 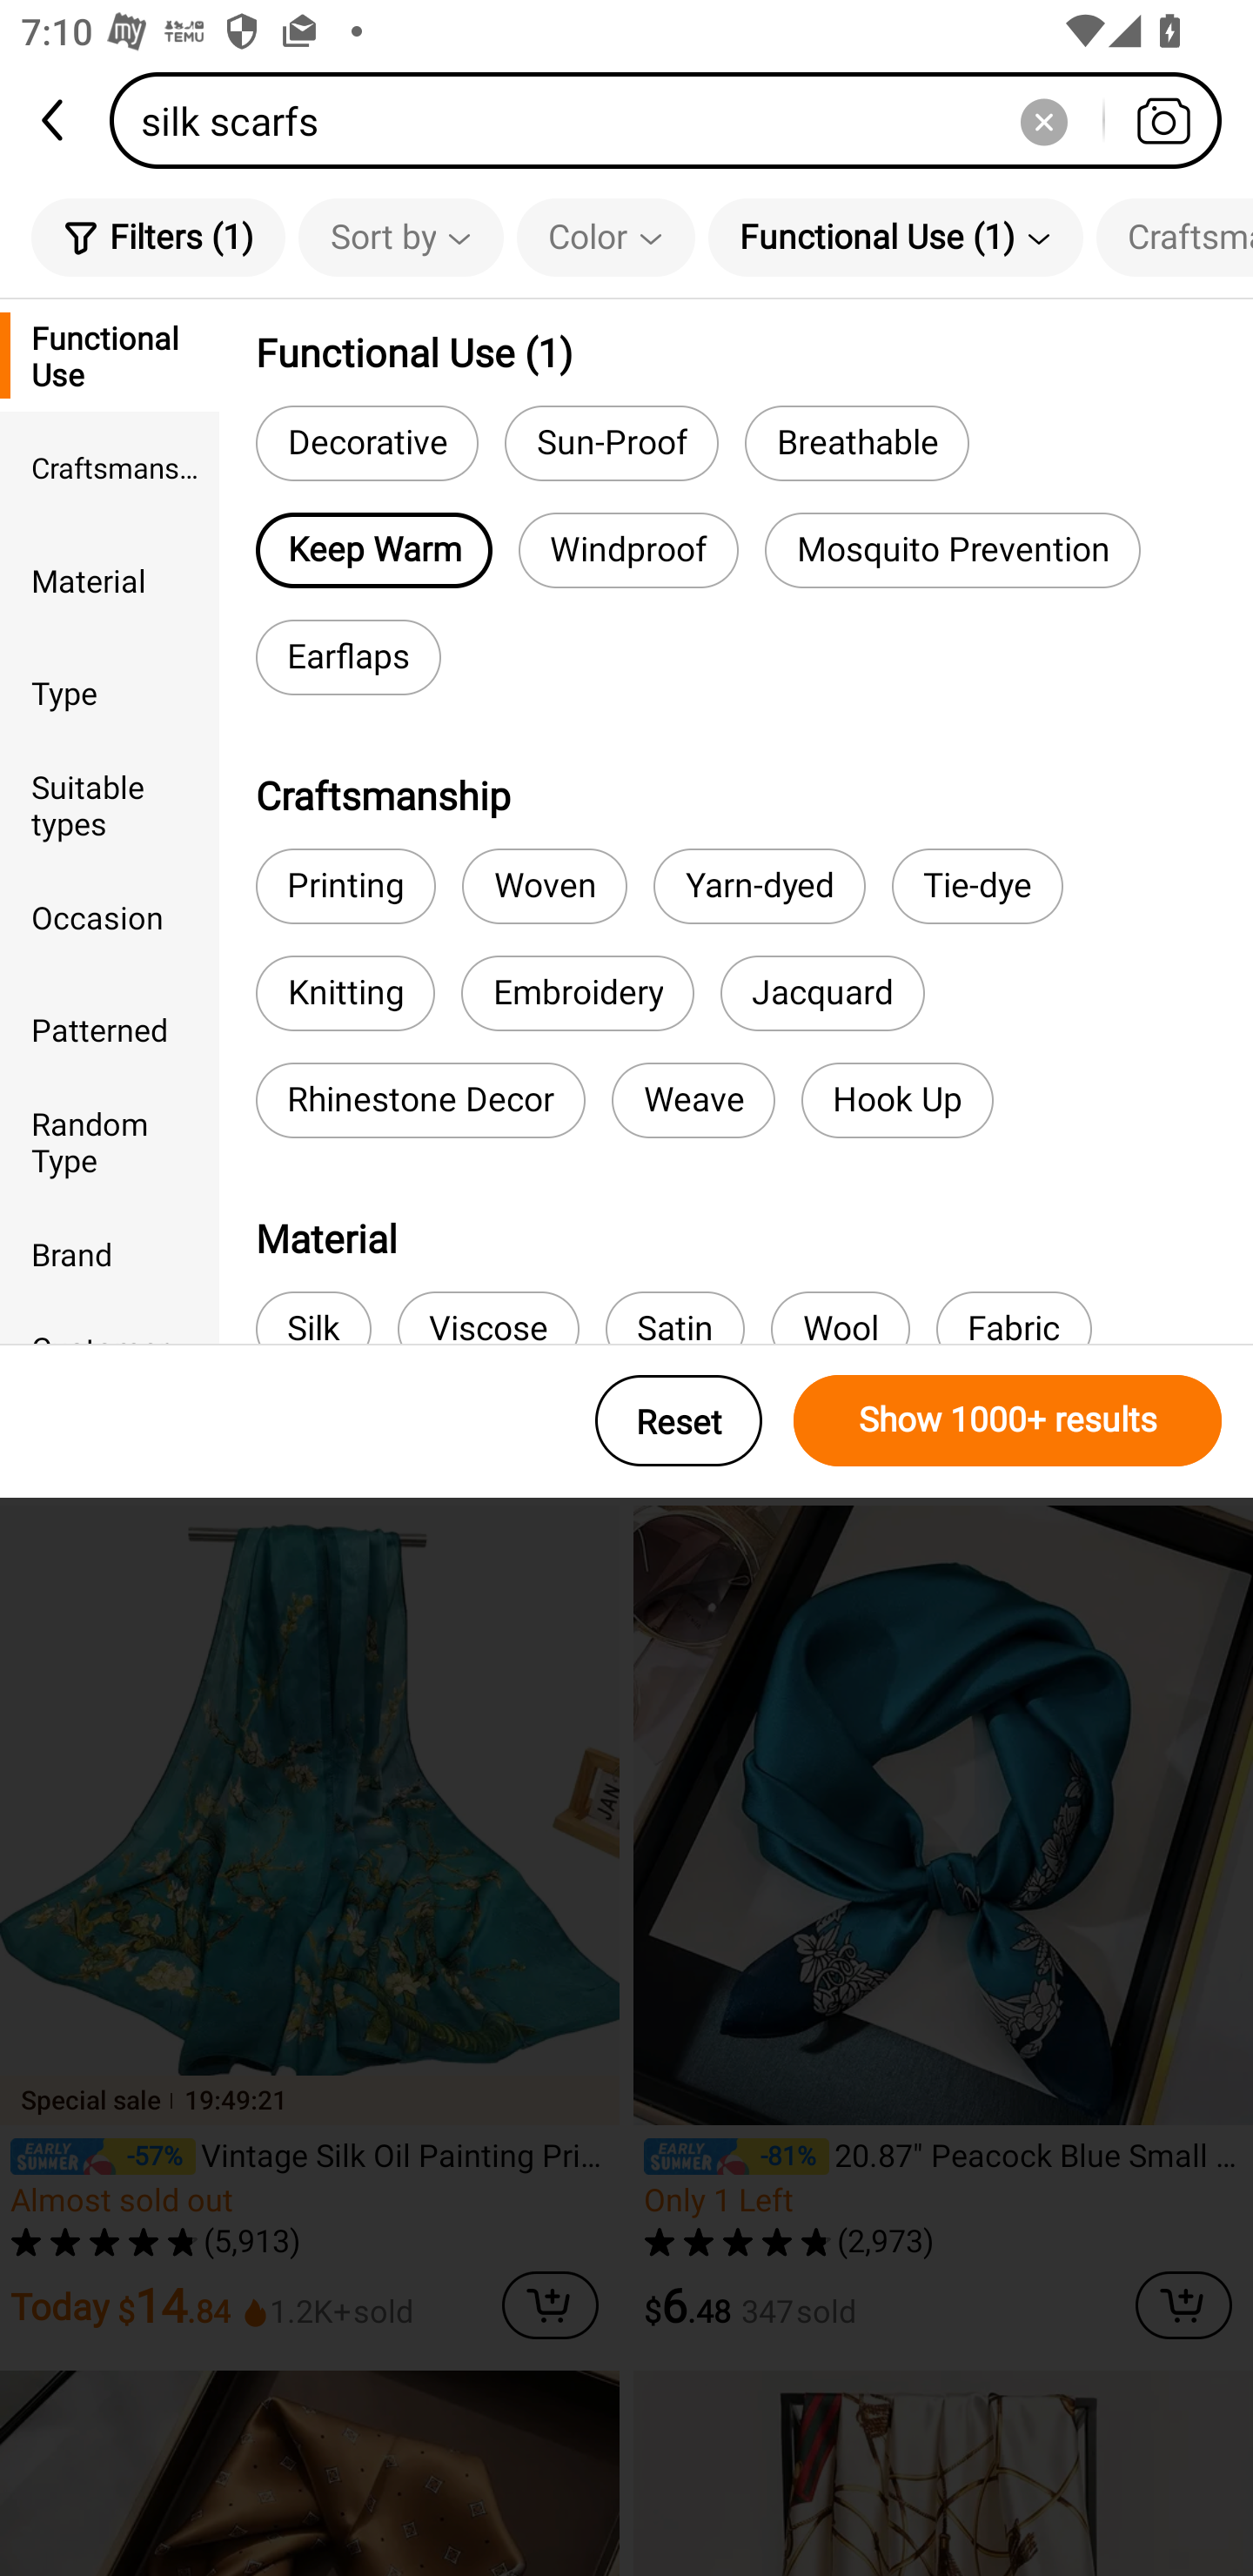 I want to click on Type, so click(x=110, y=693).